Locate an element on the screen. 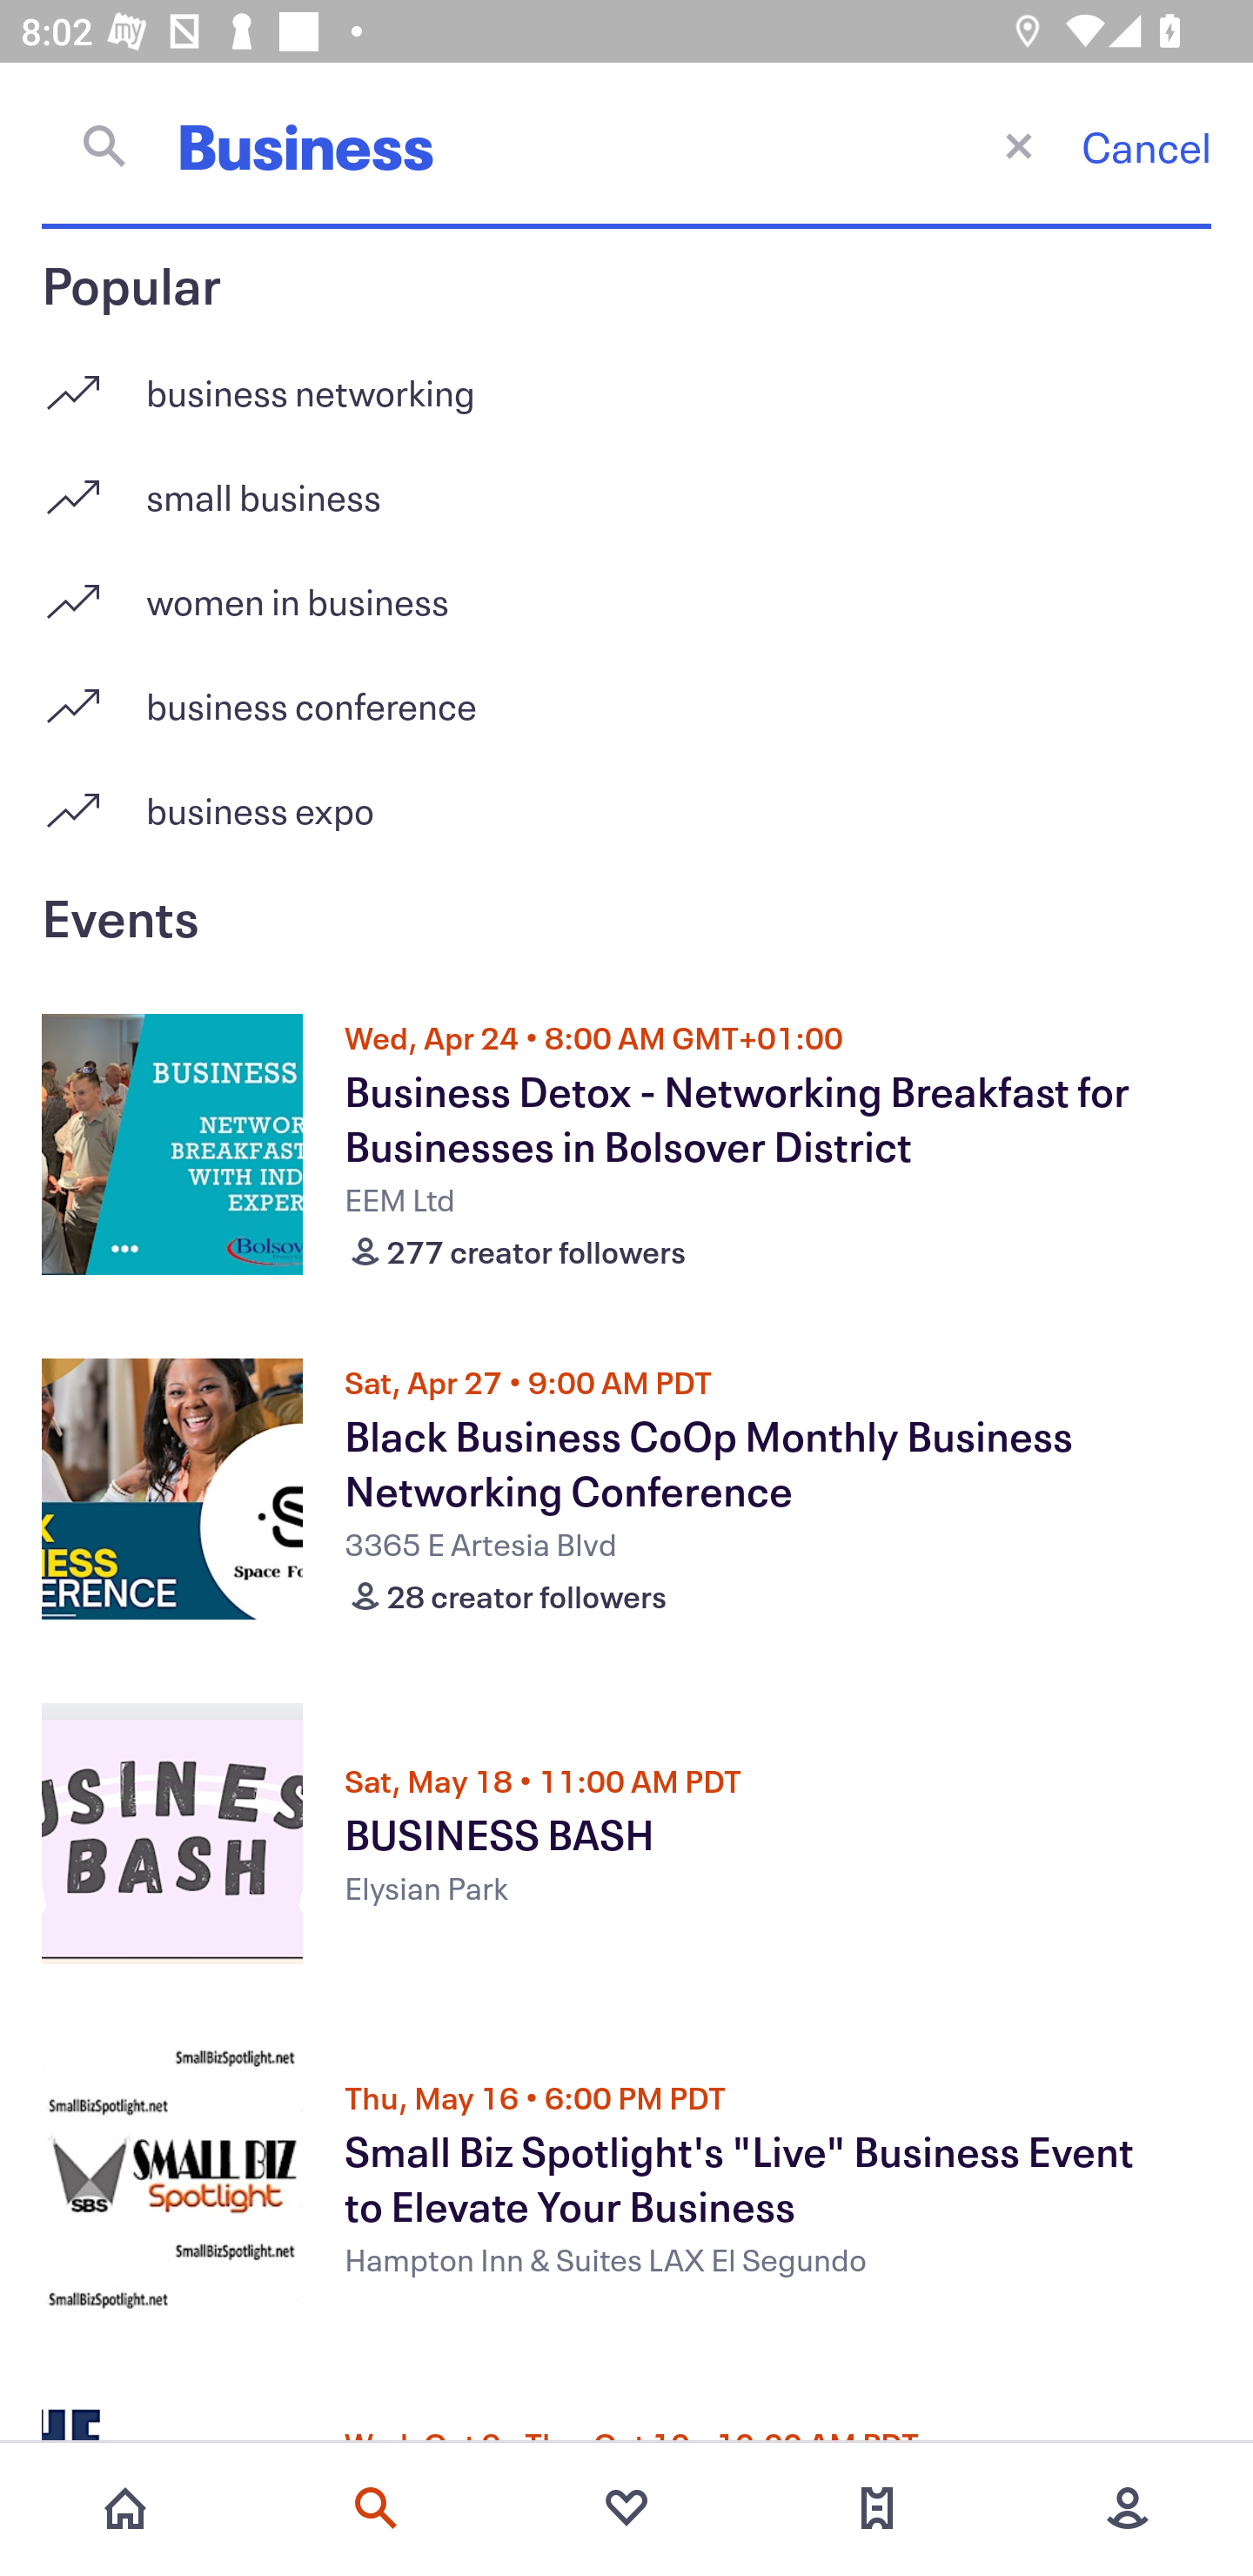 The width and height of the screenshot is (1253, 2576). Home is located at coordinates (125, 2508).